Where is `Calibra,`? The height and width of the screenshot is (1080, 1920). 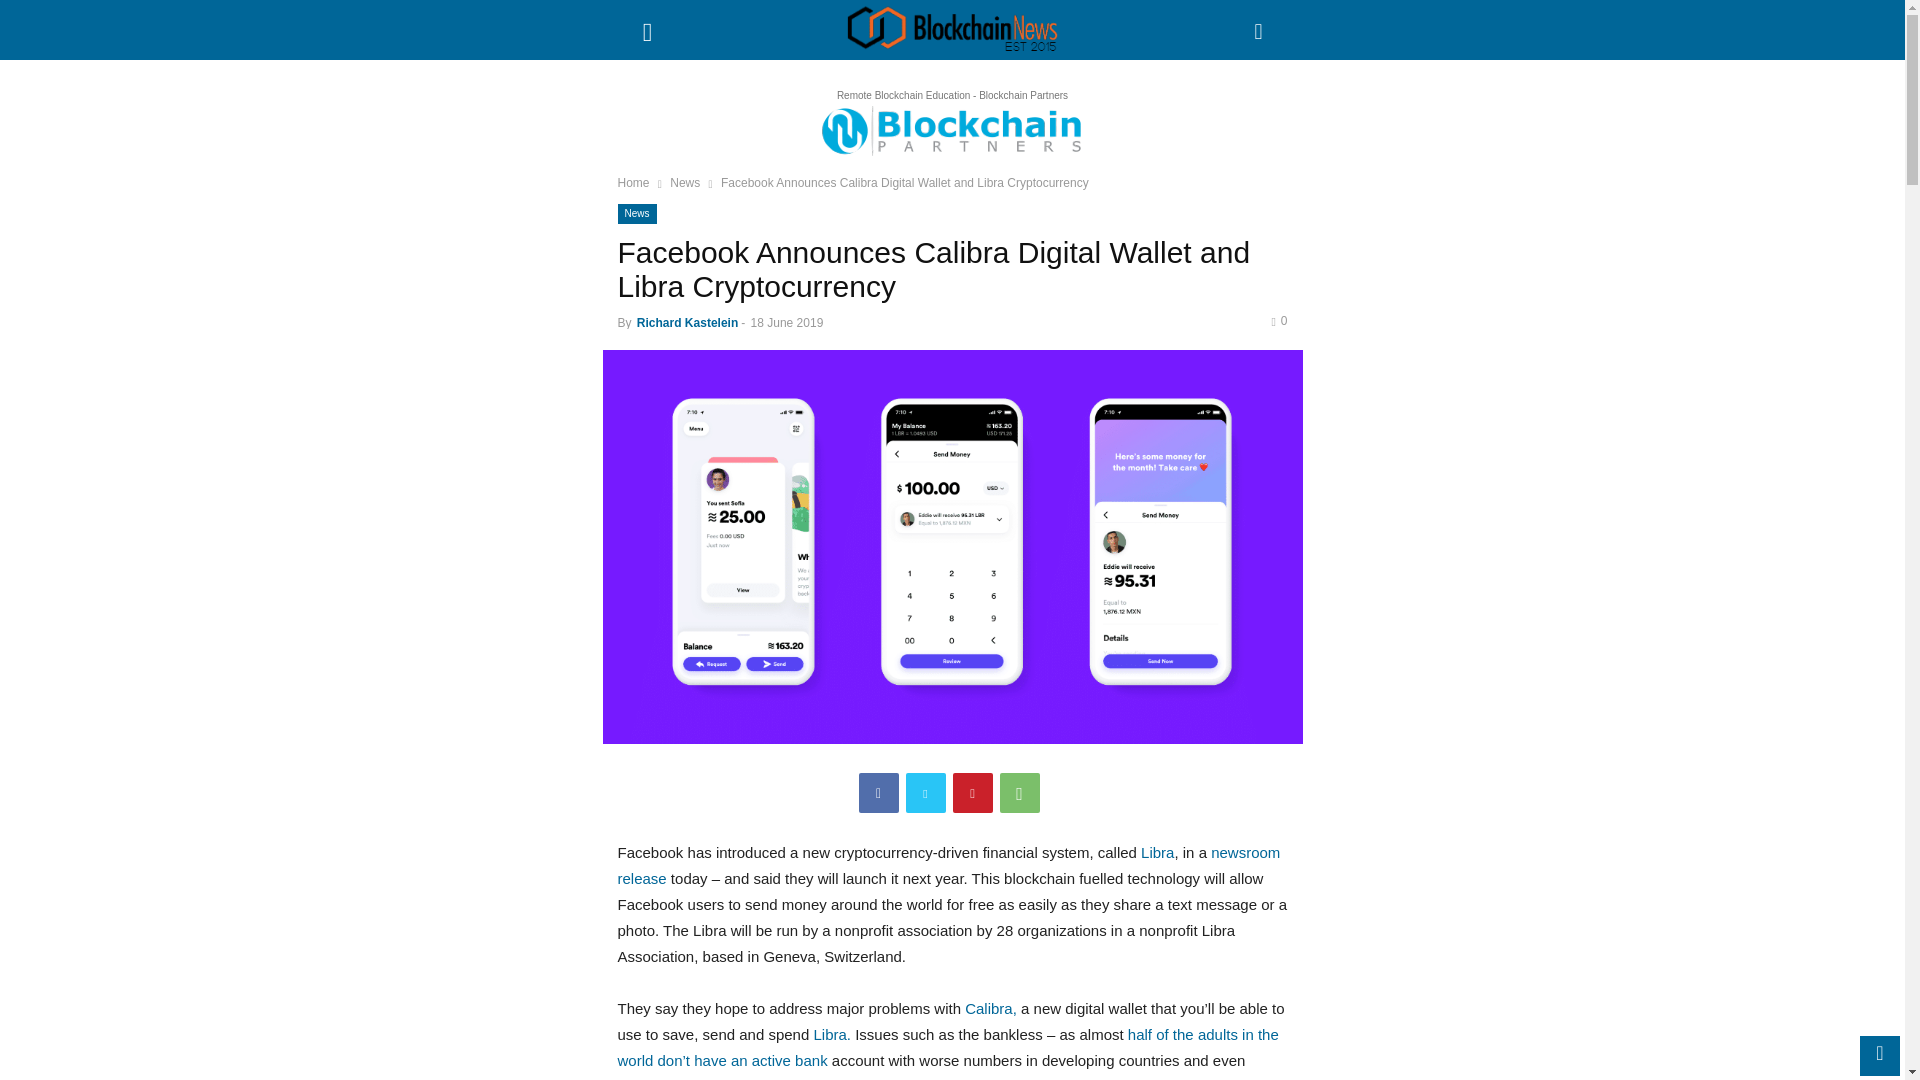 Calibra, is located at coordinates (991, 1008).